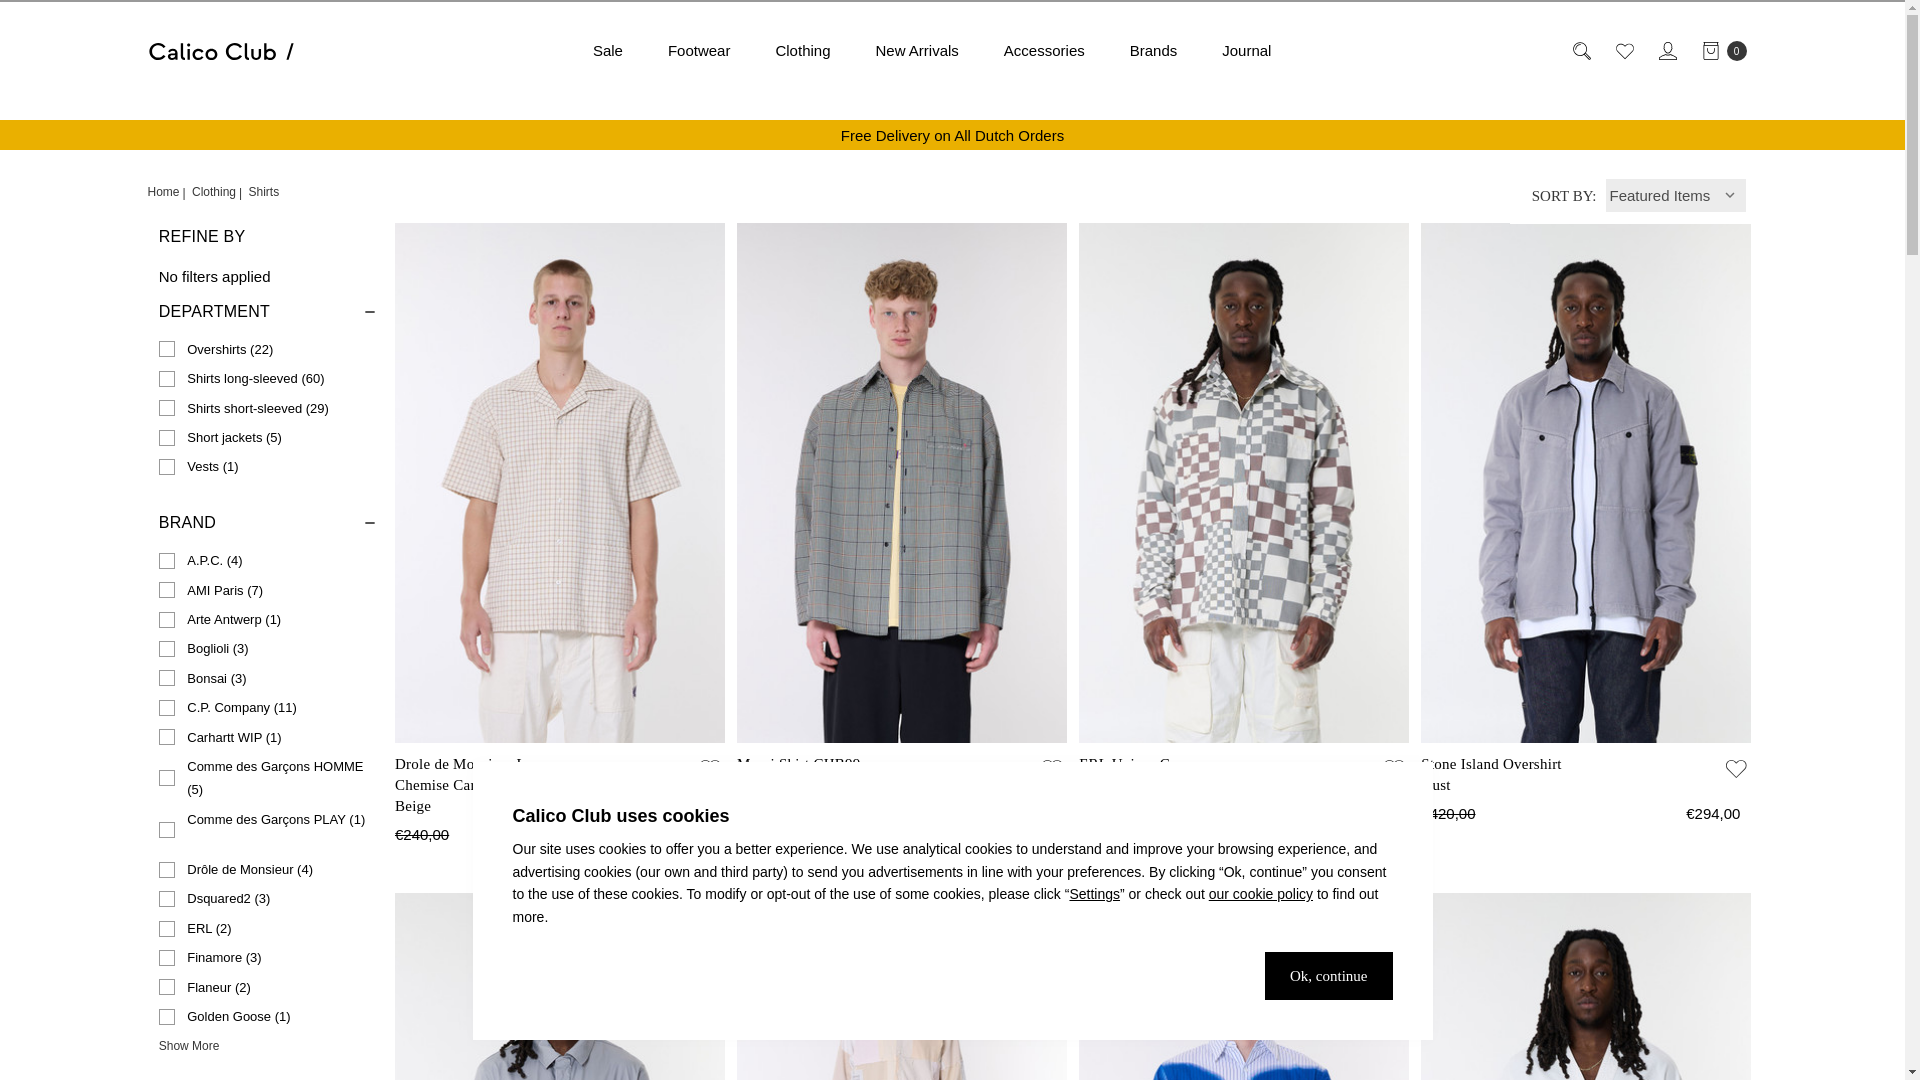  Describe the element at coordinates (1247, 50) in the screenshot. I see `Journal` at that location.